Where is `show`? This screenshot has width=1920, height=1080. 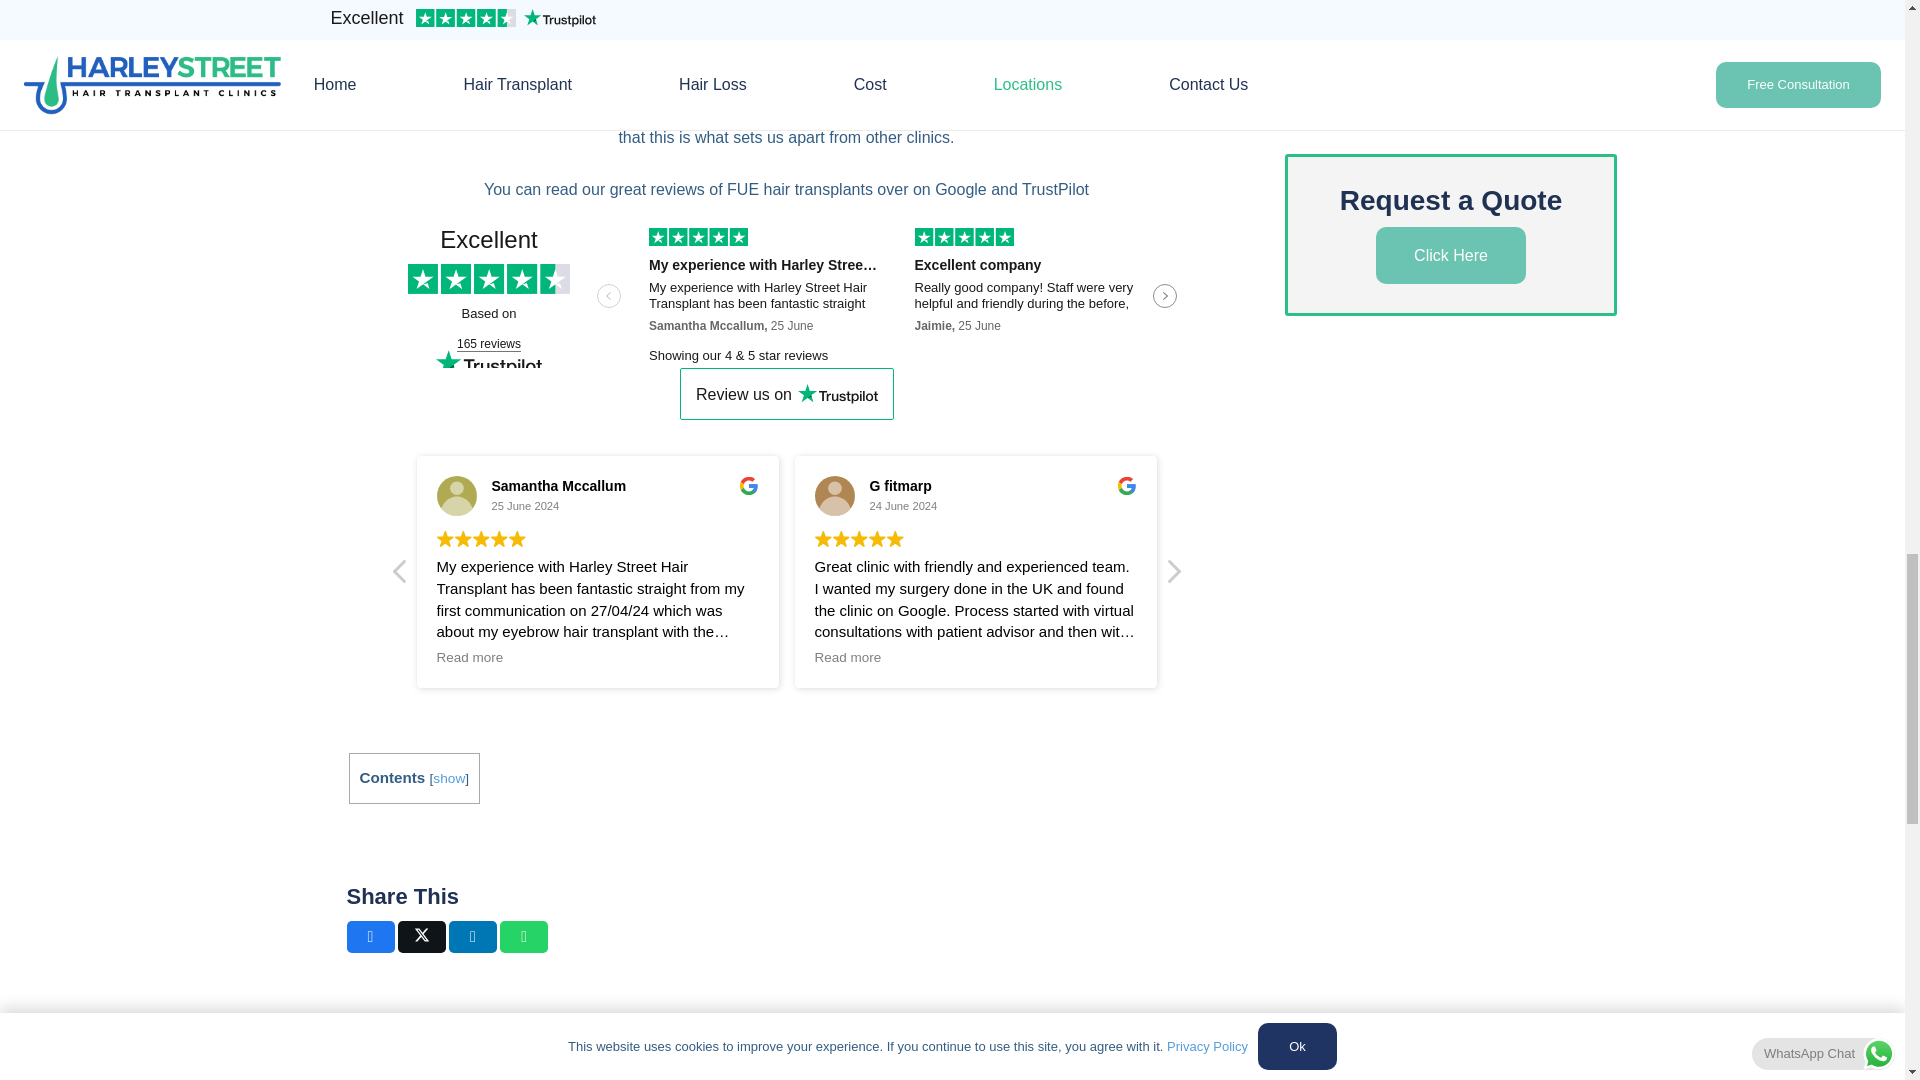 show is located at coordinates (448, 778).